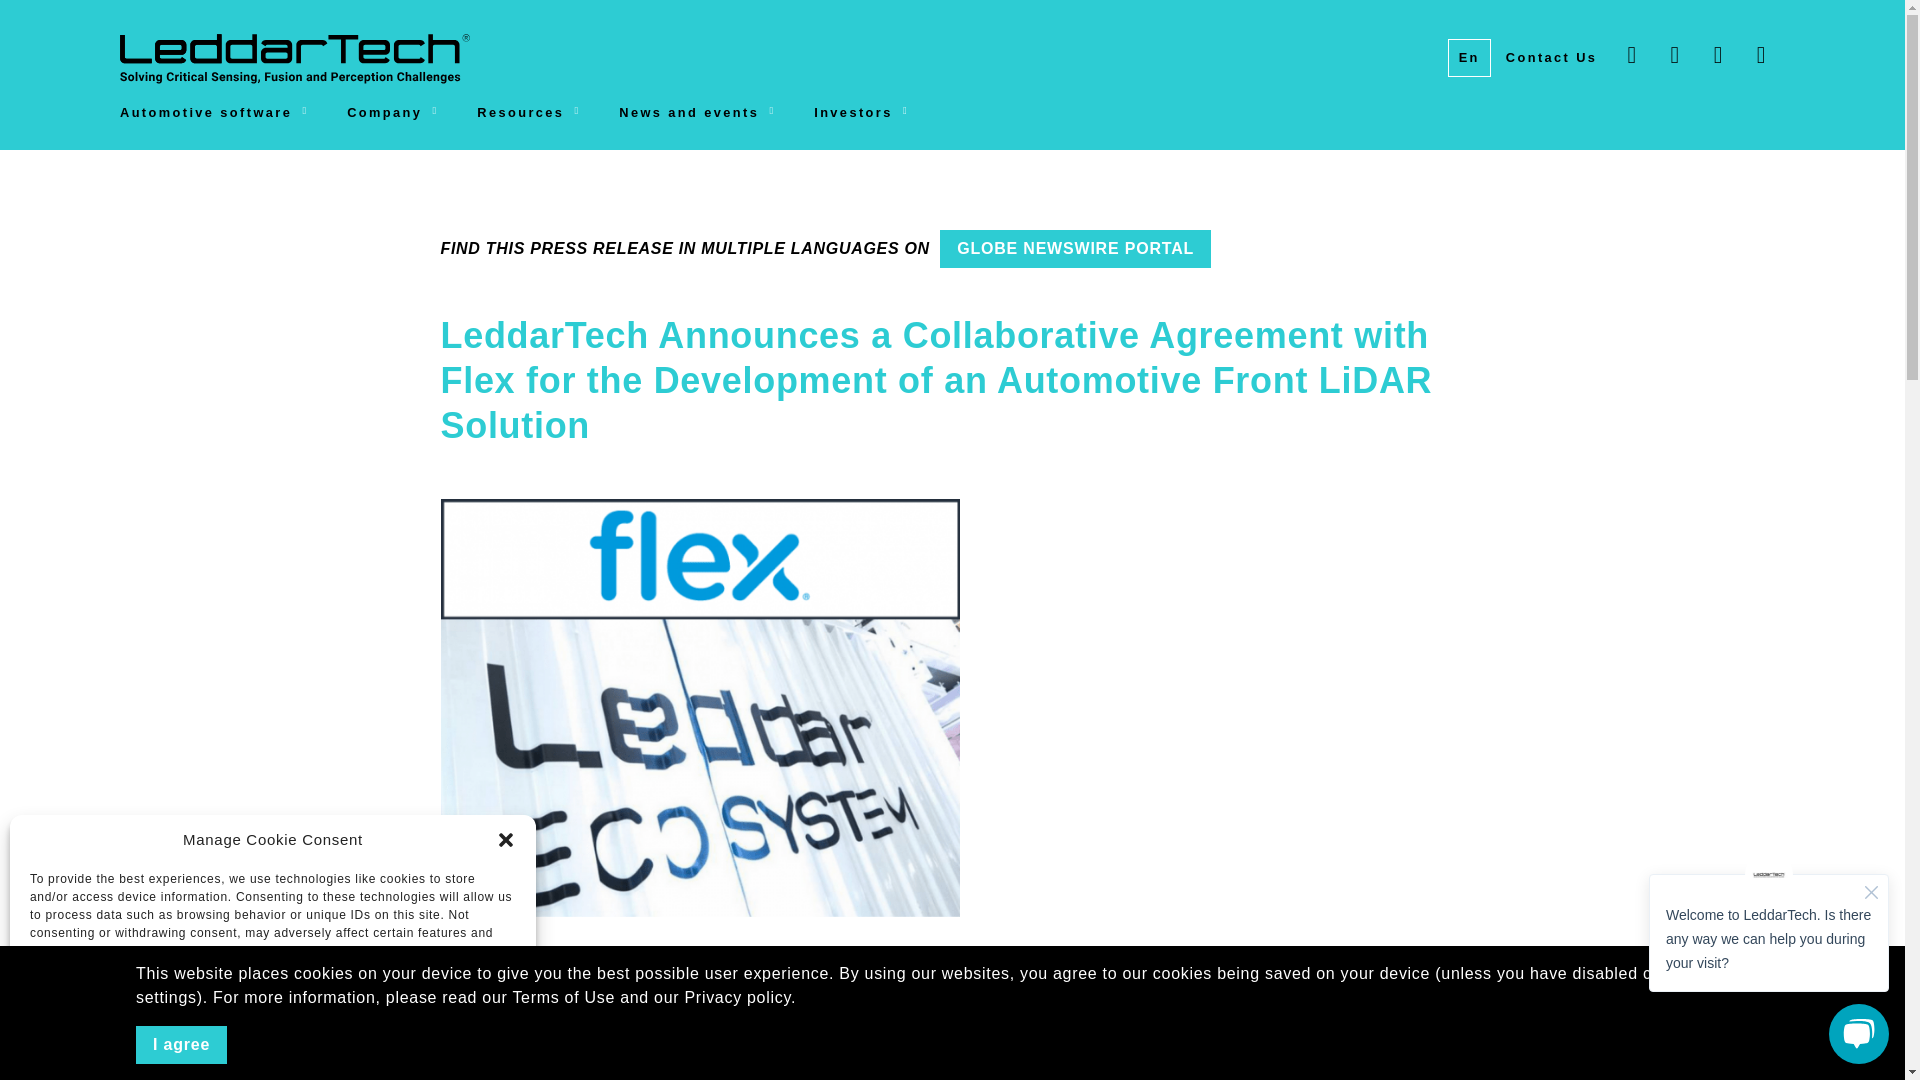 The width and height of the screenshot is (1920, 1080). What do you see at coordinates (233, 116) in the screenshot?
I see `Automotive software` at bounding box center [233, 116].